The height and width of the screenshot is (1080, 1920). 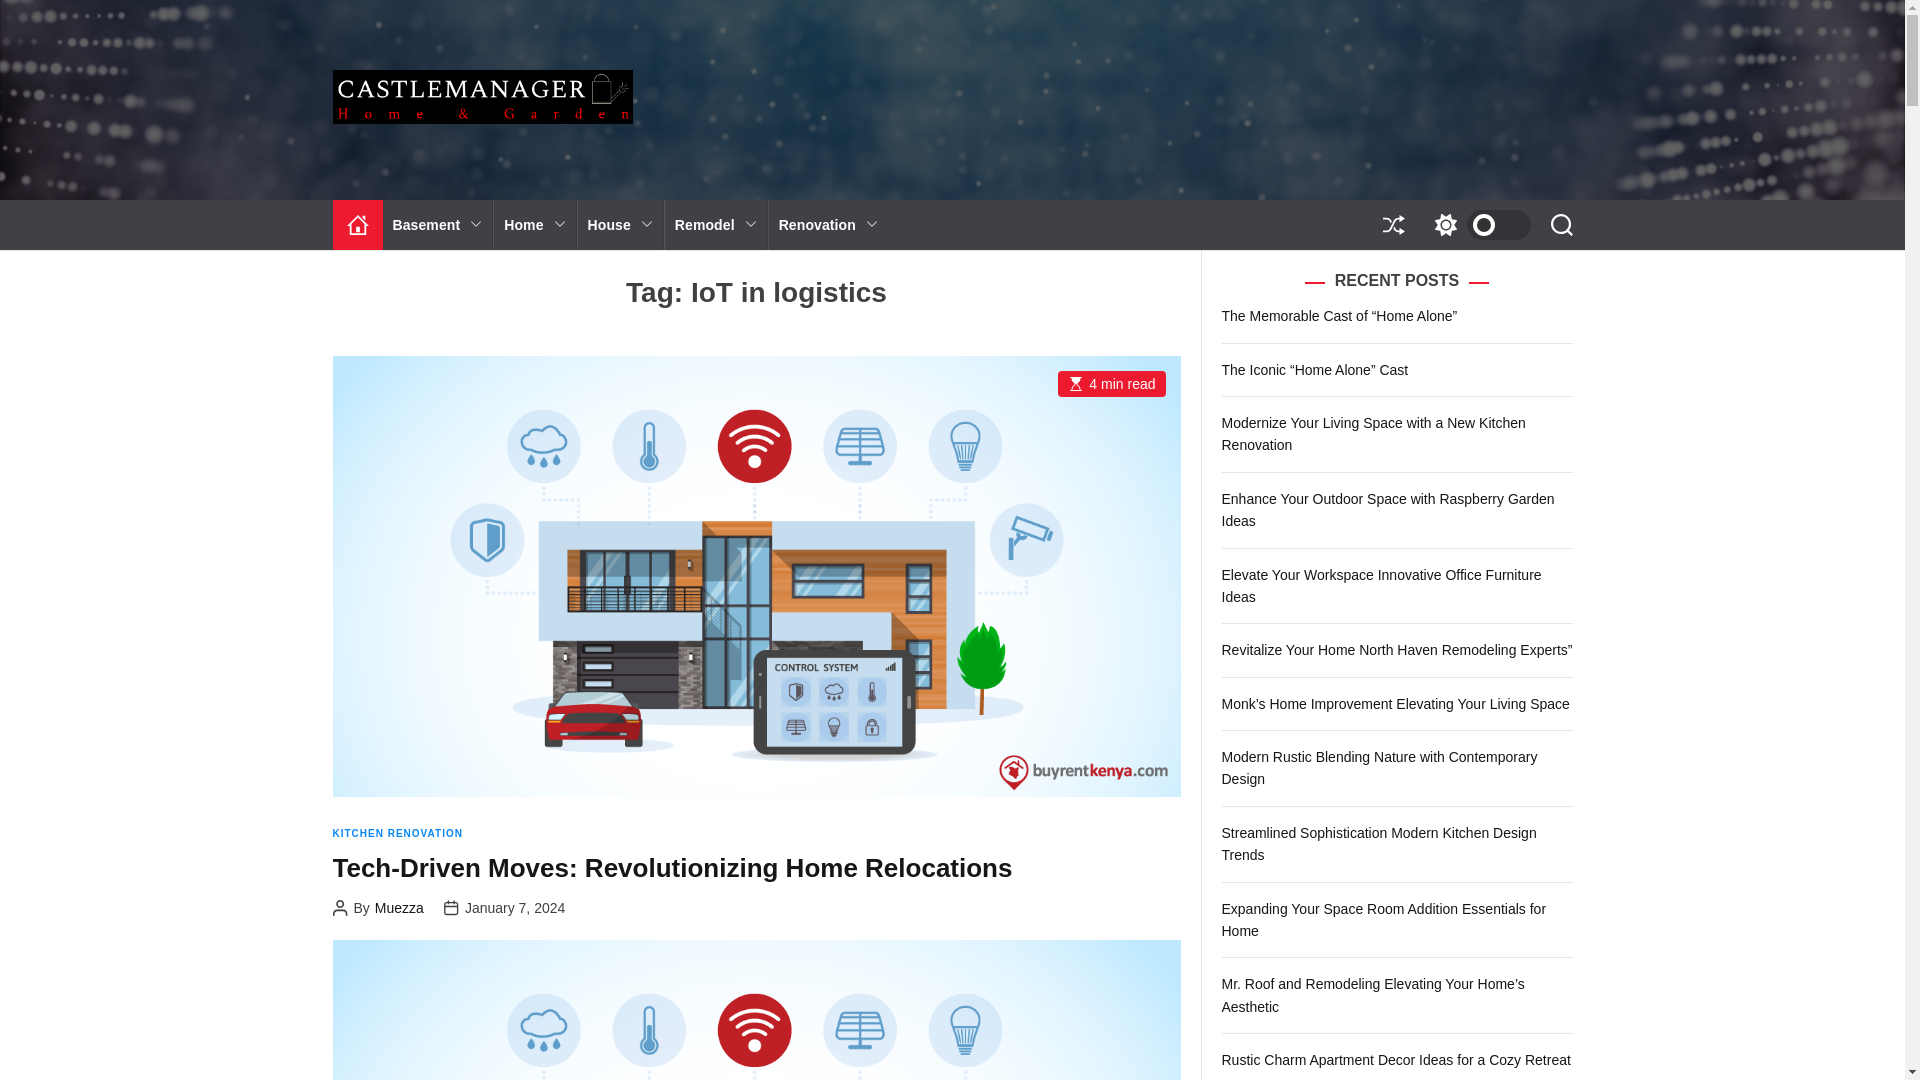 I want to click on Basement, so click(x=438, y=224).